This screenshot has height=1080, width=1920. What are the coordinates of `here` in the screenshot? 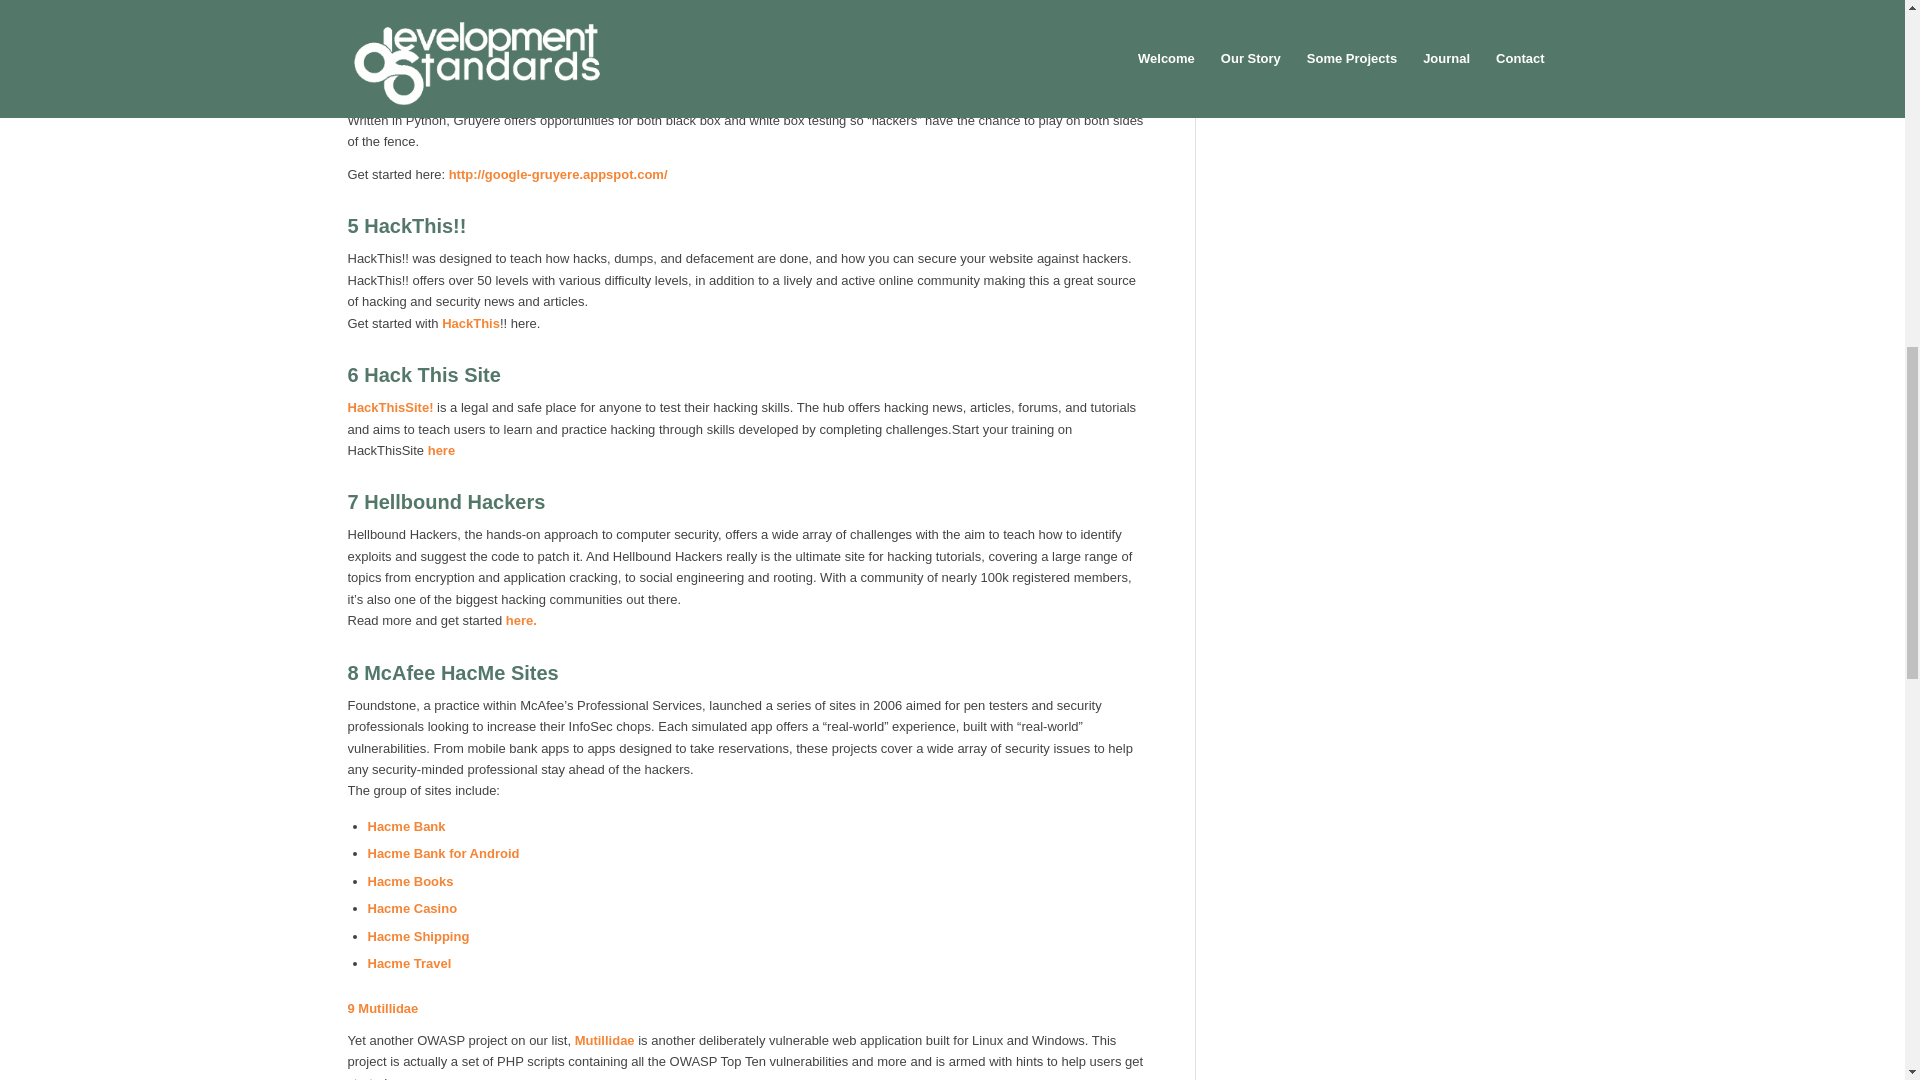 It's located at (442, 450).